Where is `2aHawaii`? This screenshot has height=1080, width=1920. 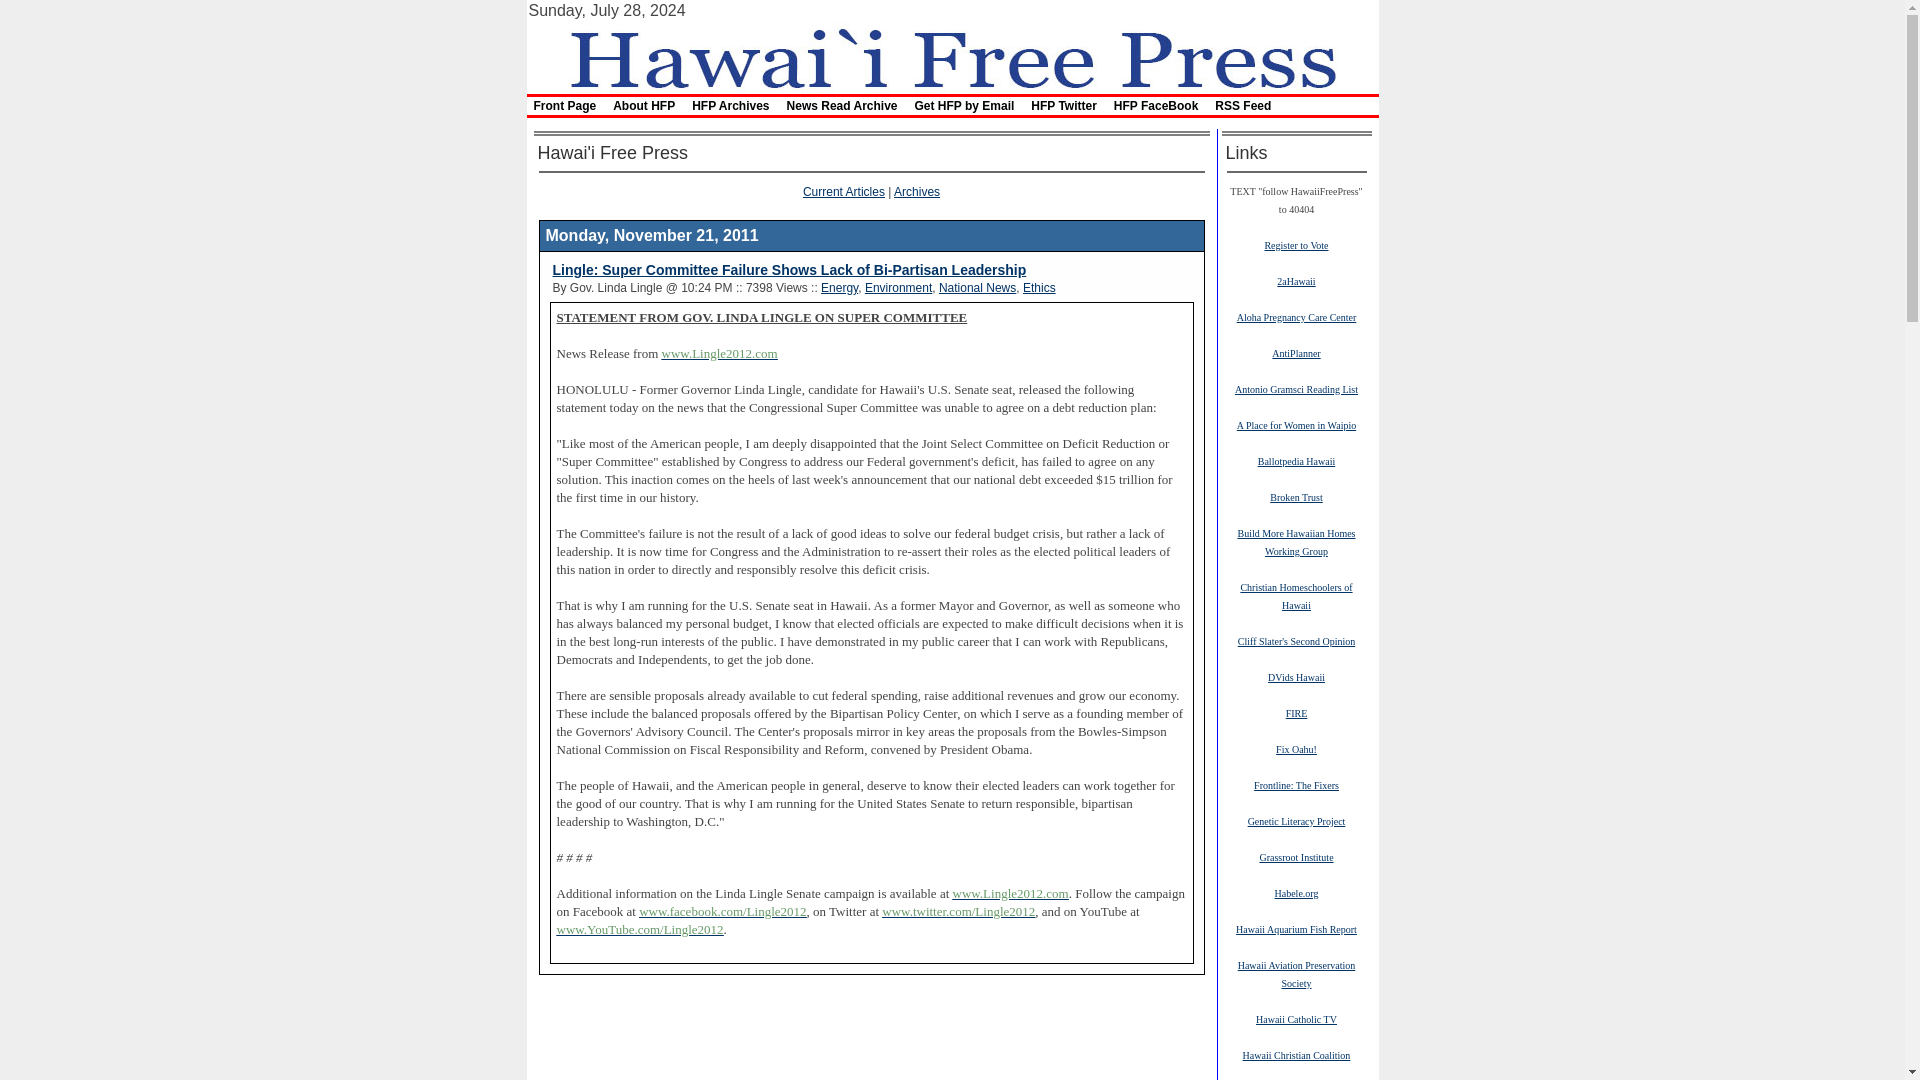
2aHawaii is located at coordinates (1296, 281).